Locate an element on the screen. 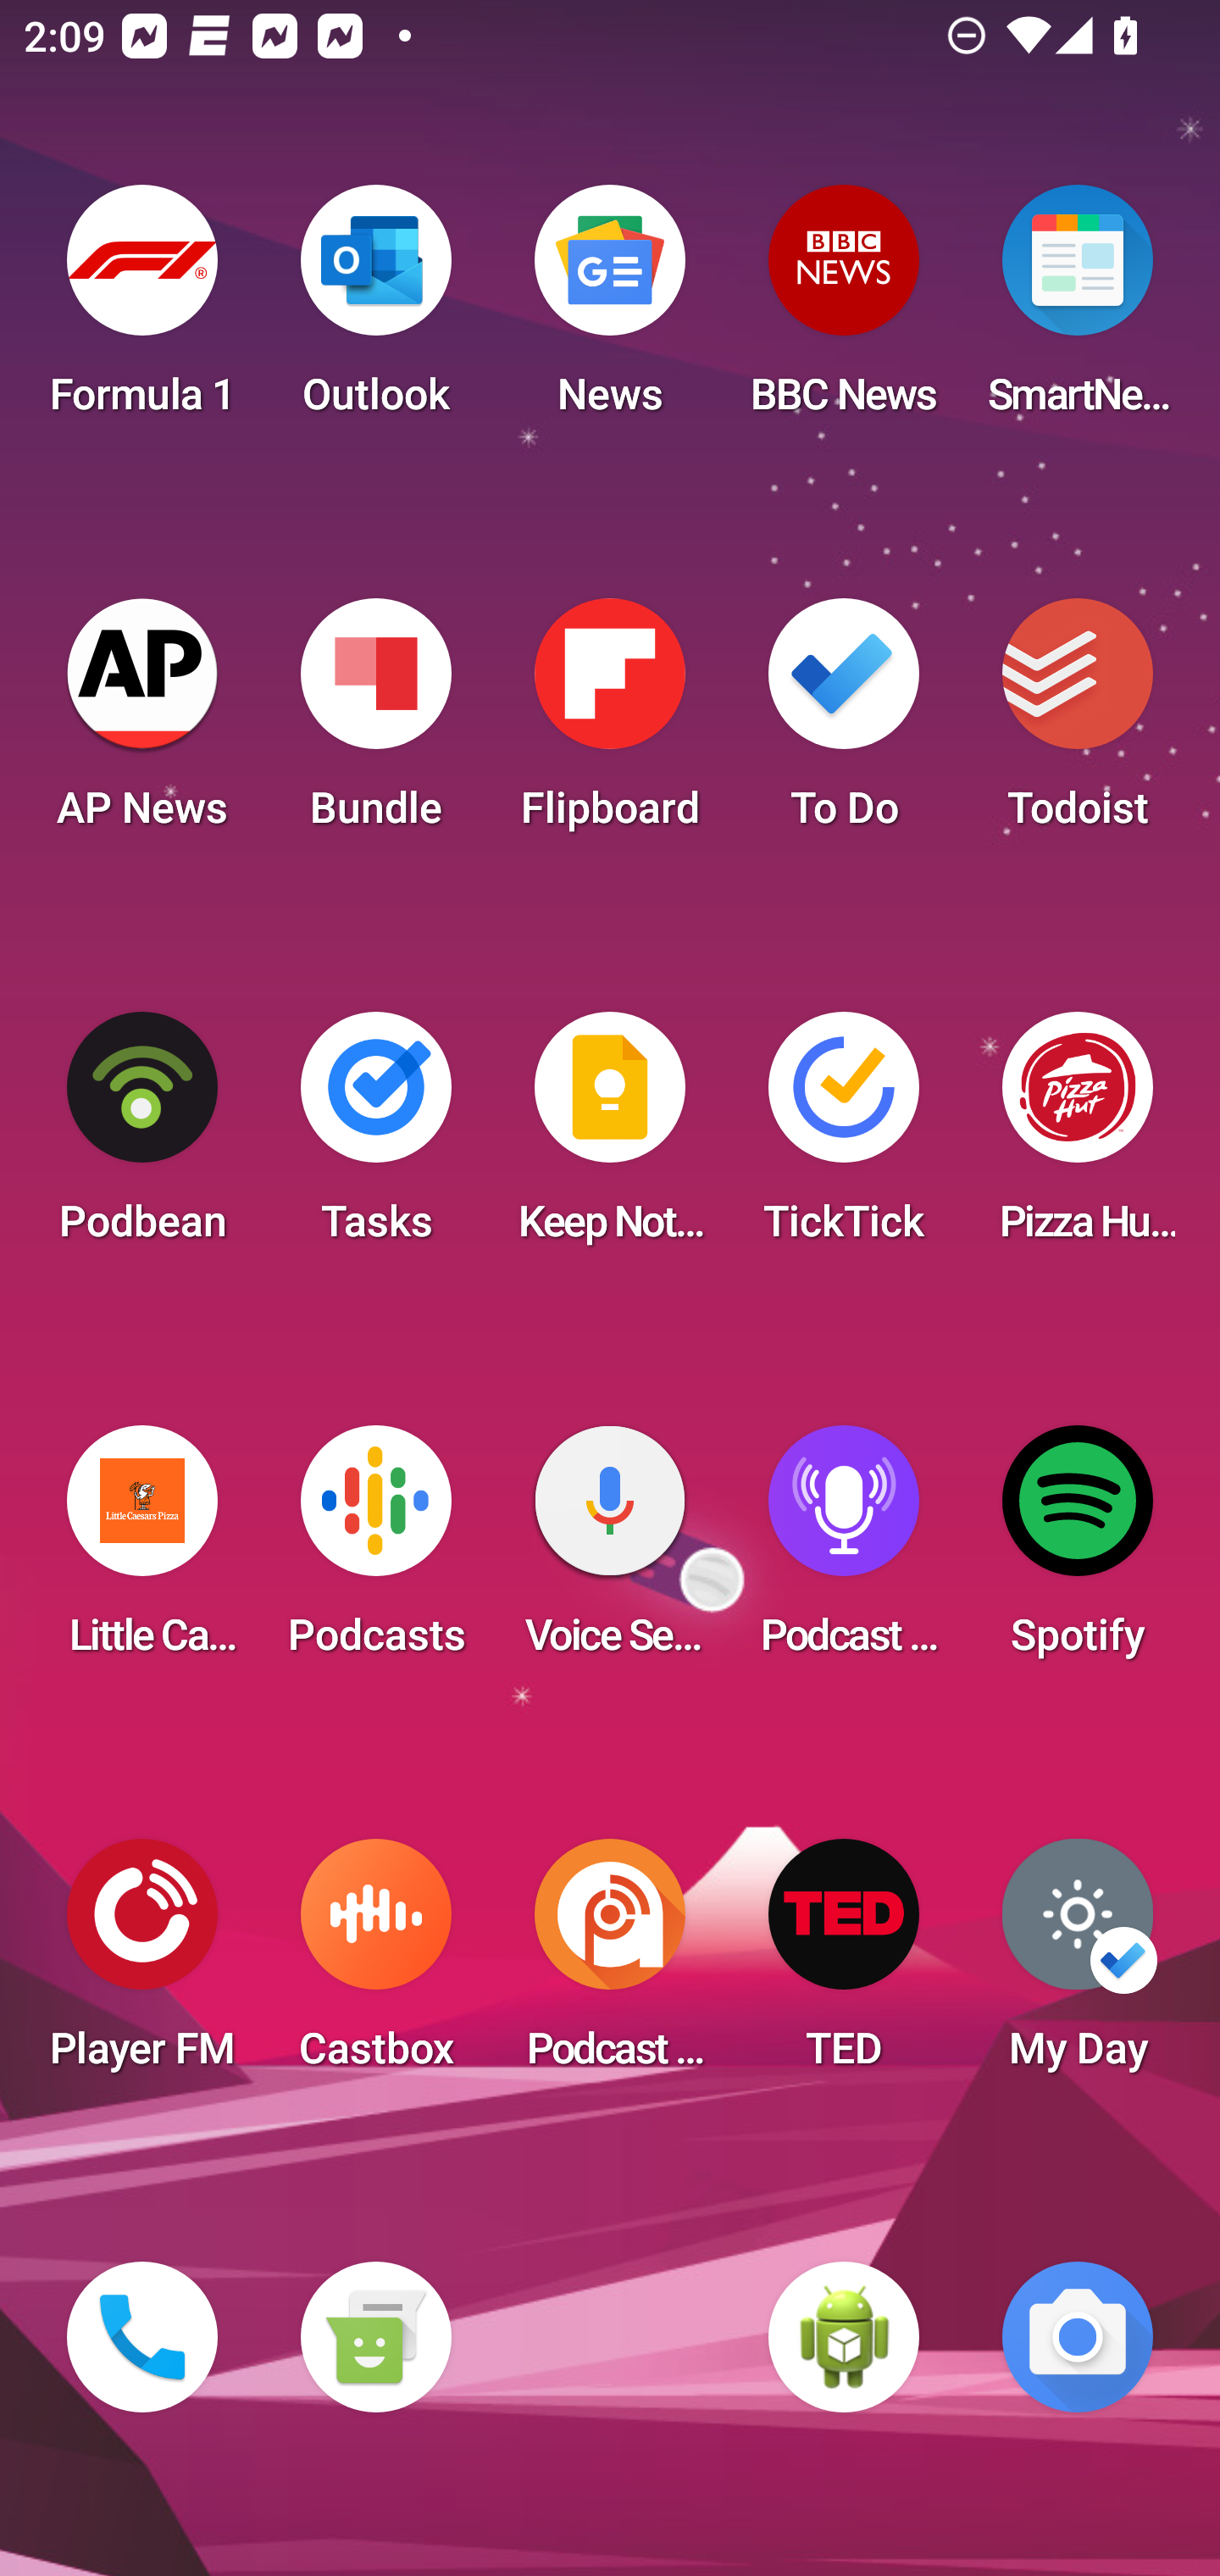  TED is located at coordinates (844, 1964).